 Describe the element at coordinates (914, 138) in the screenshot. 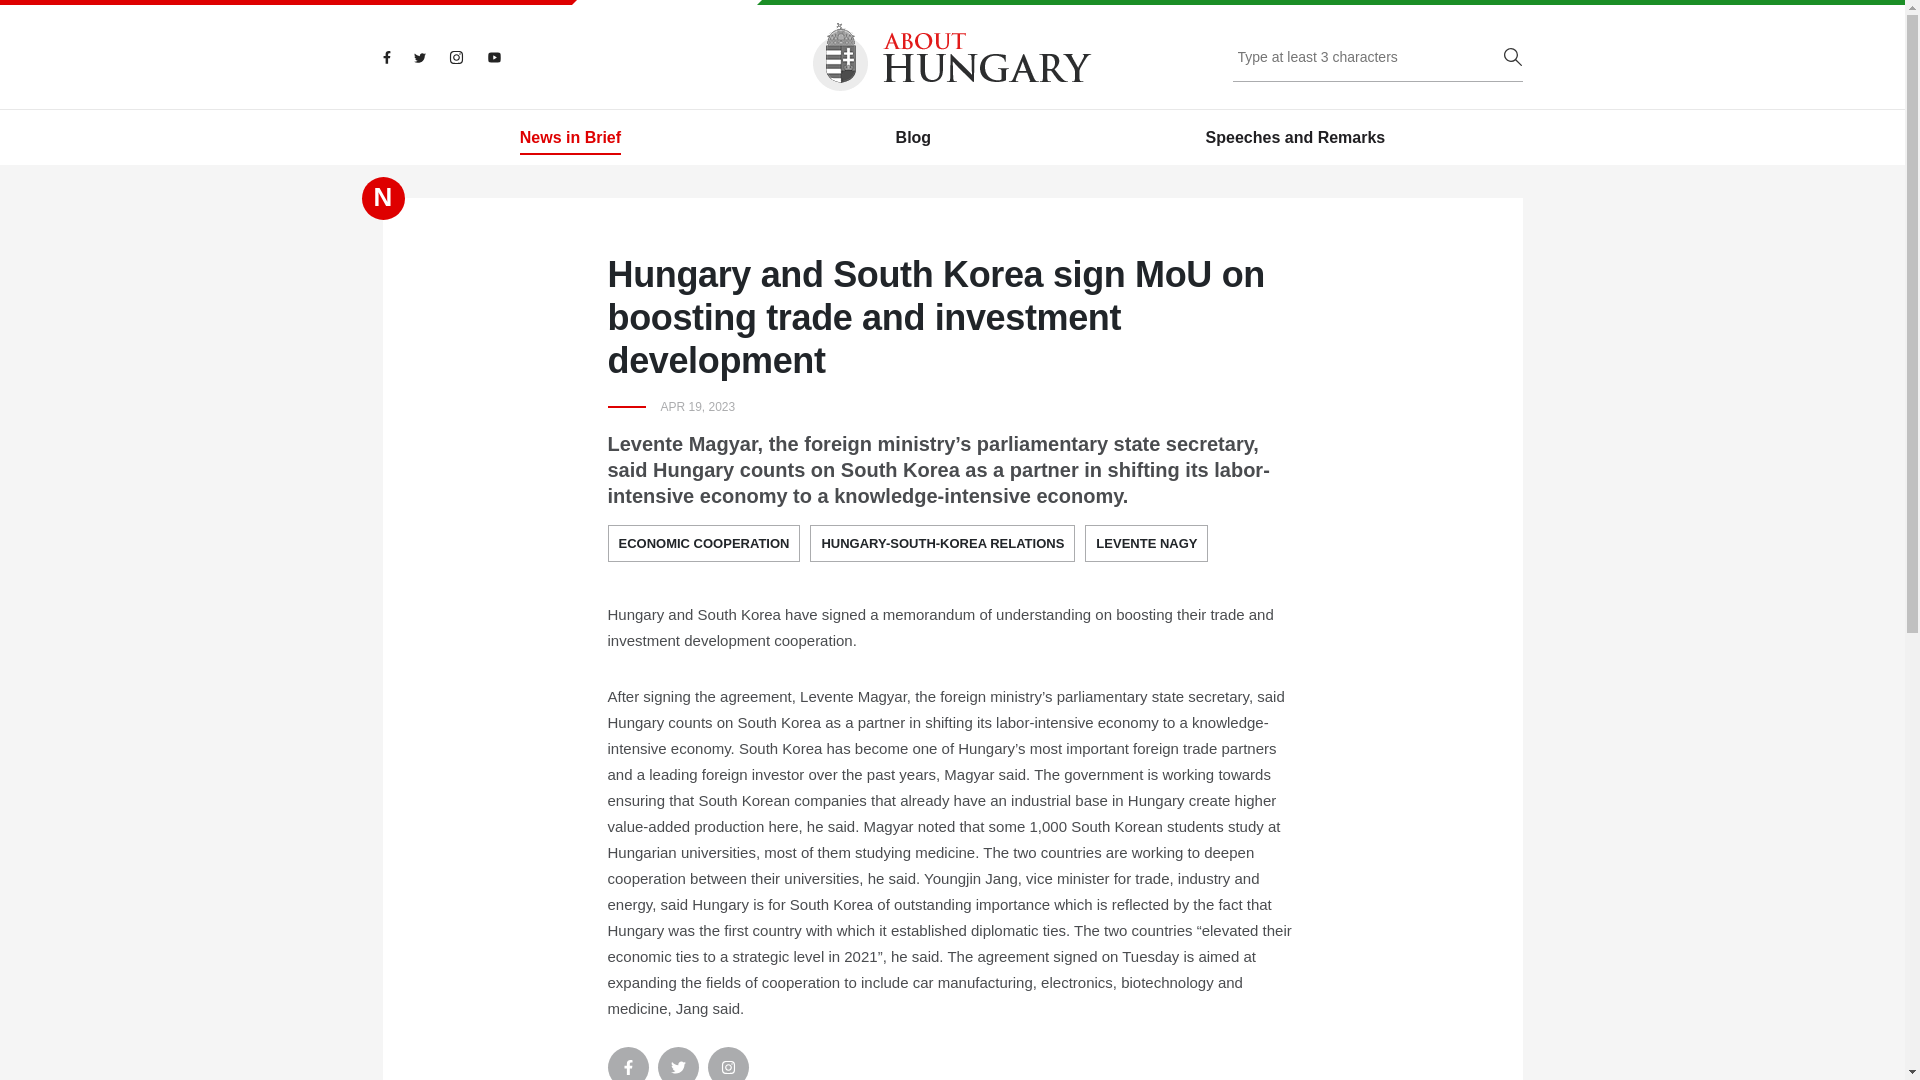

I see `Blog` at that location.